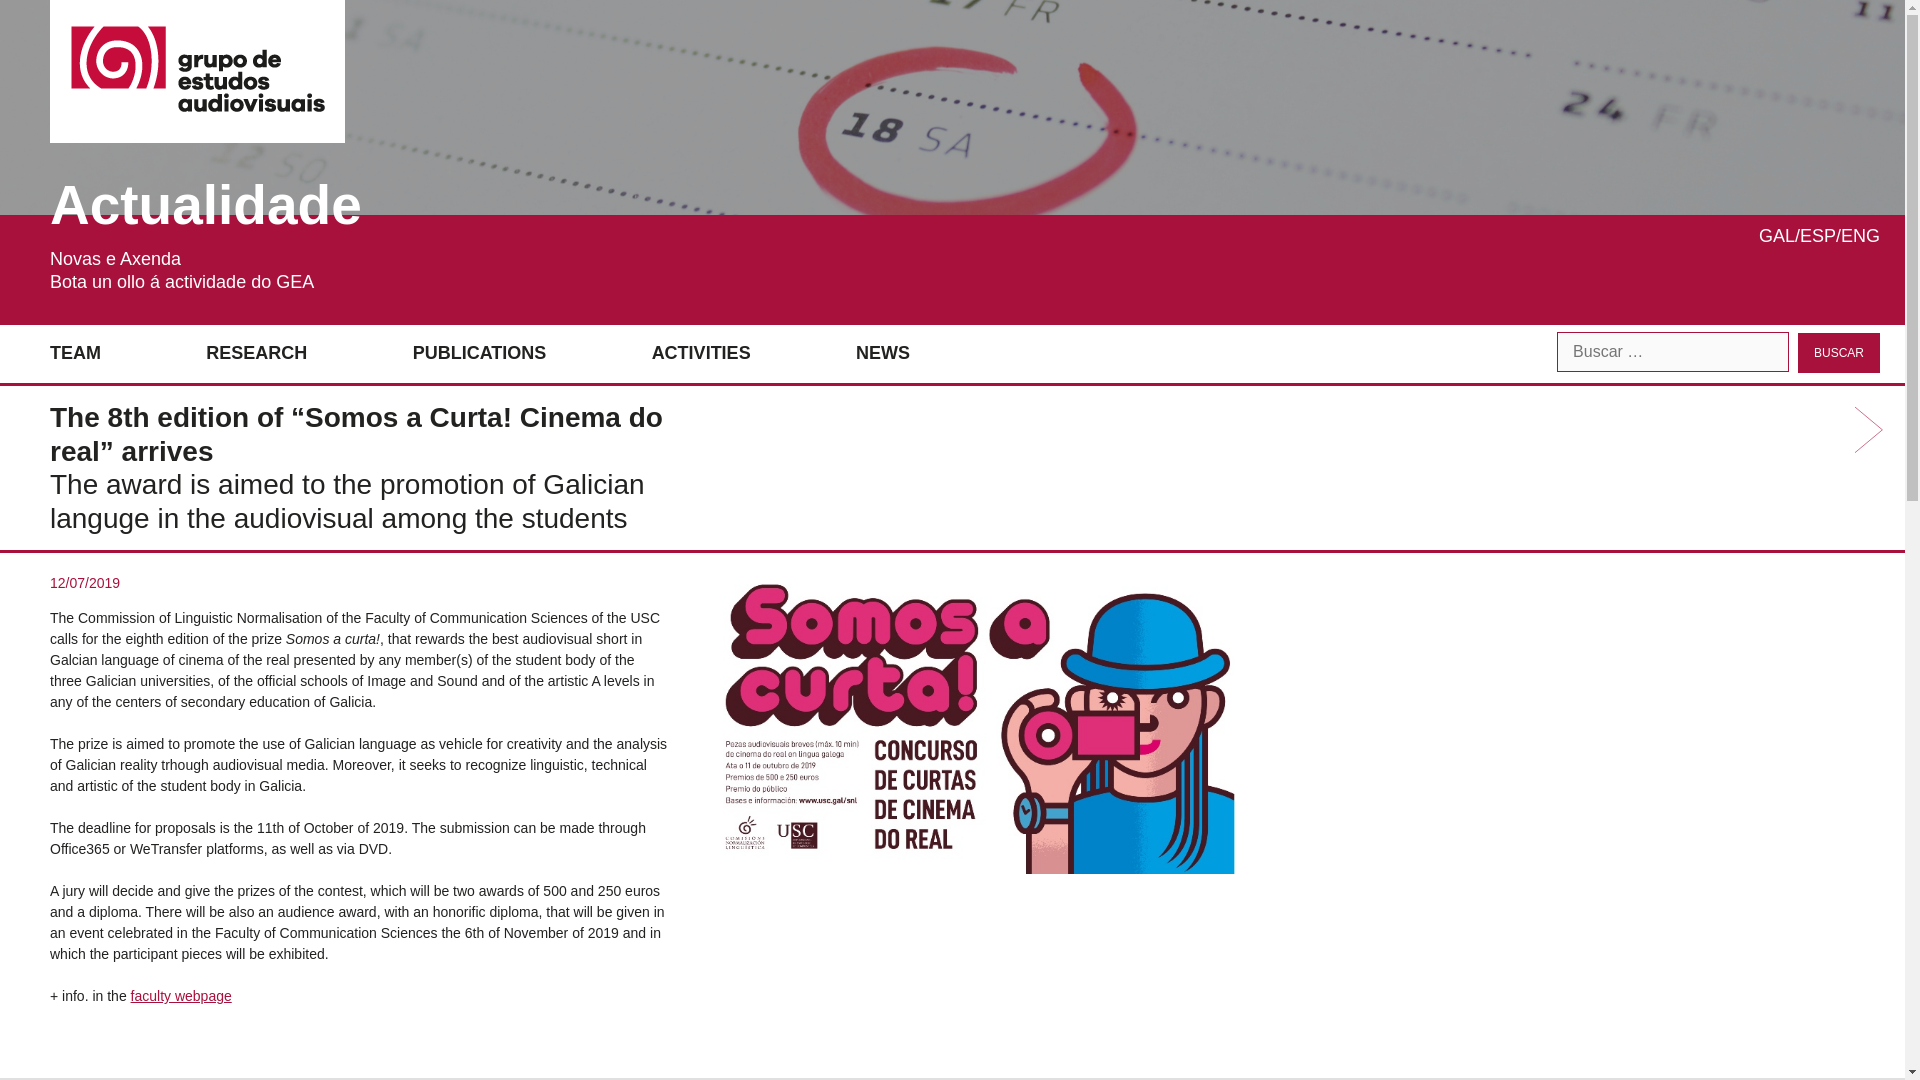  Describe the element at coordinates (256, 354) in the screenshot. I see `RESEARCH` at that location.